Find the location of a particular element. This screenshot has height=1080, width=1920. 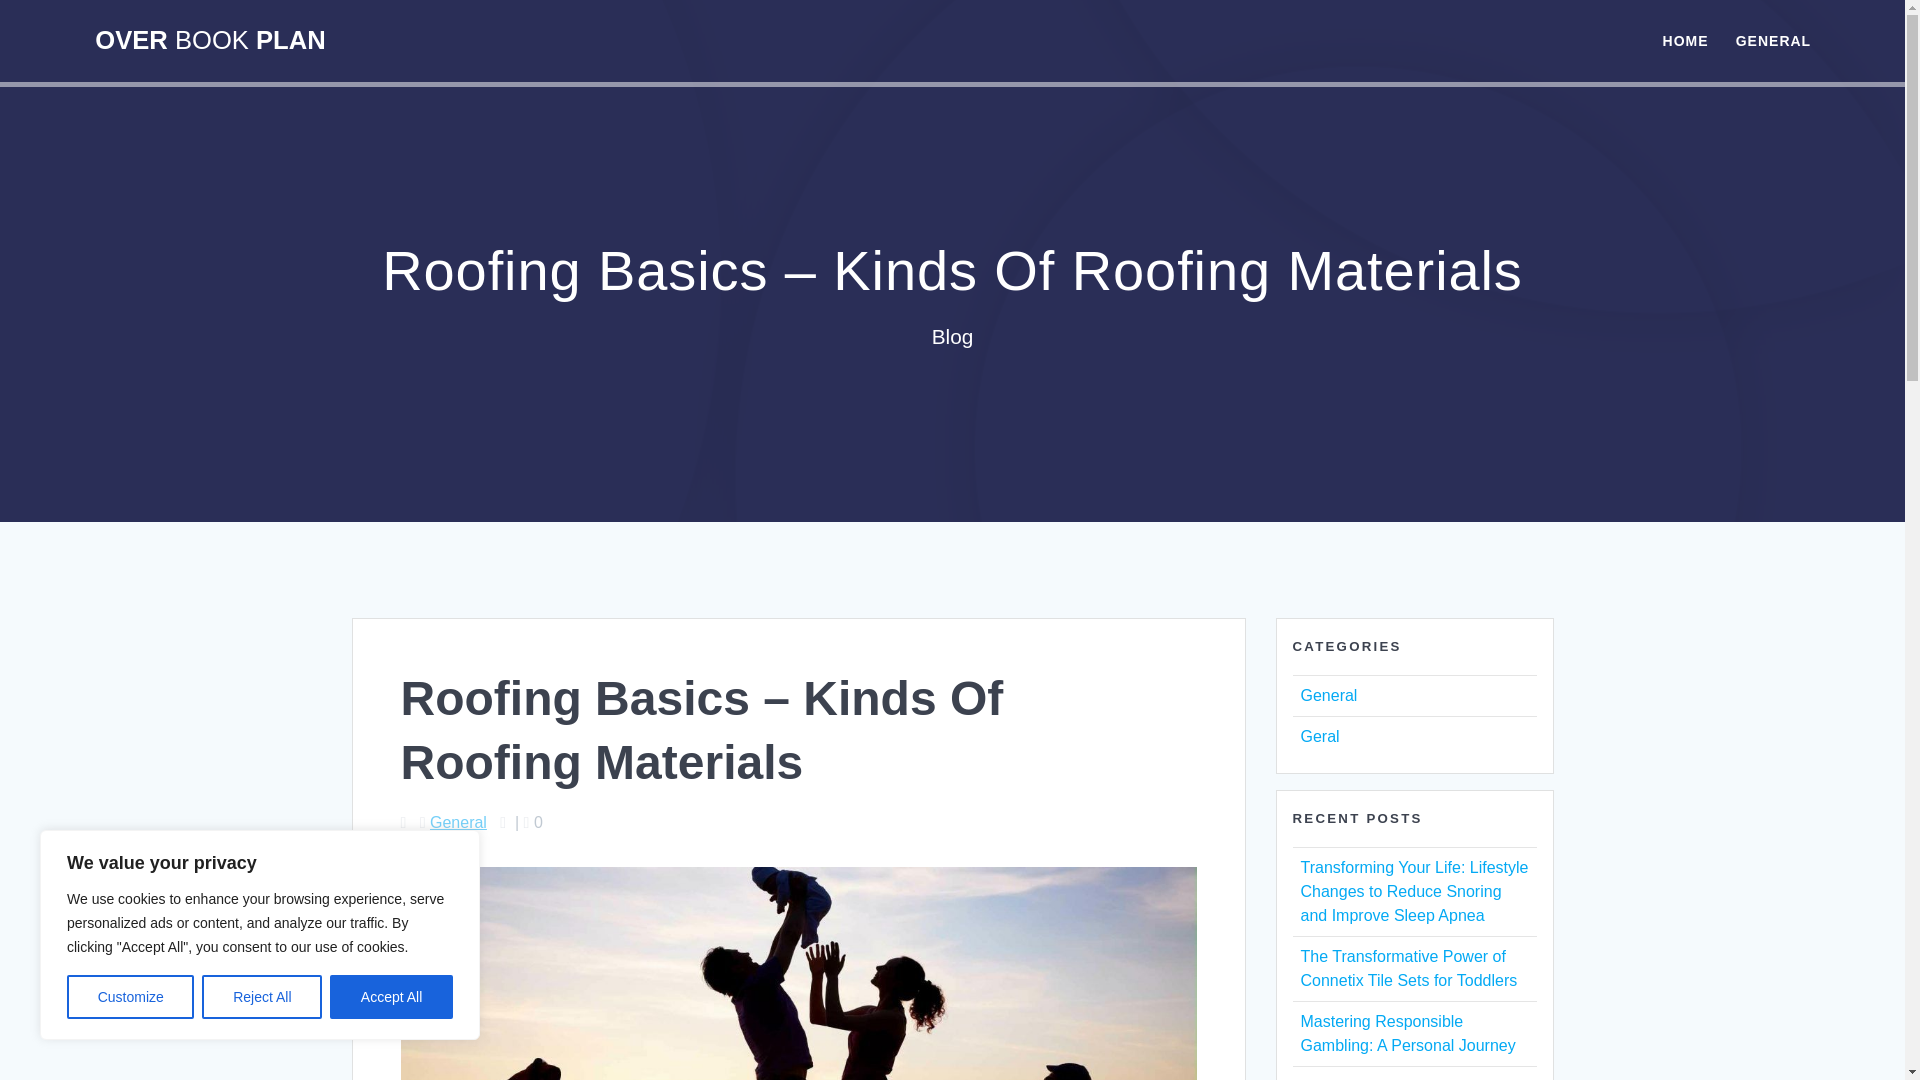

General is located at coordinates (1328, 695).